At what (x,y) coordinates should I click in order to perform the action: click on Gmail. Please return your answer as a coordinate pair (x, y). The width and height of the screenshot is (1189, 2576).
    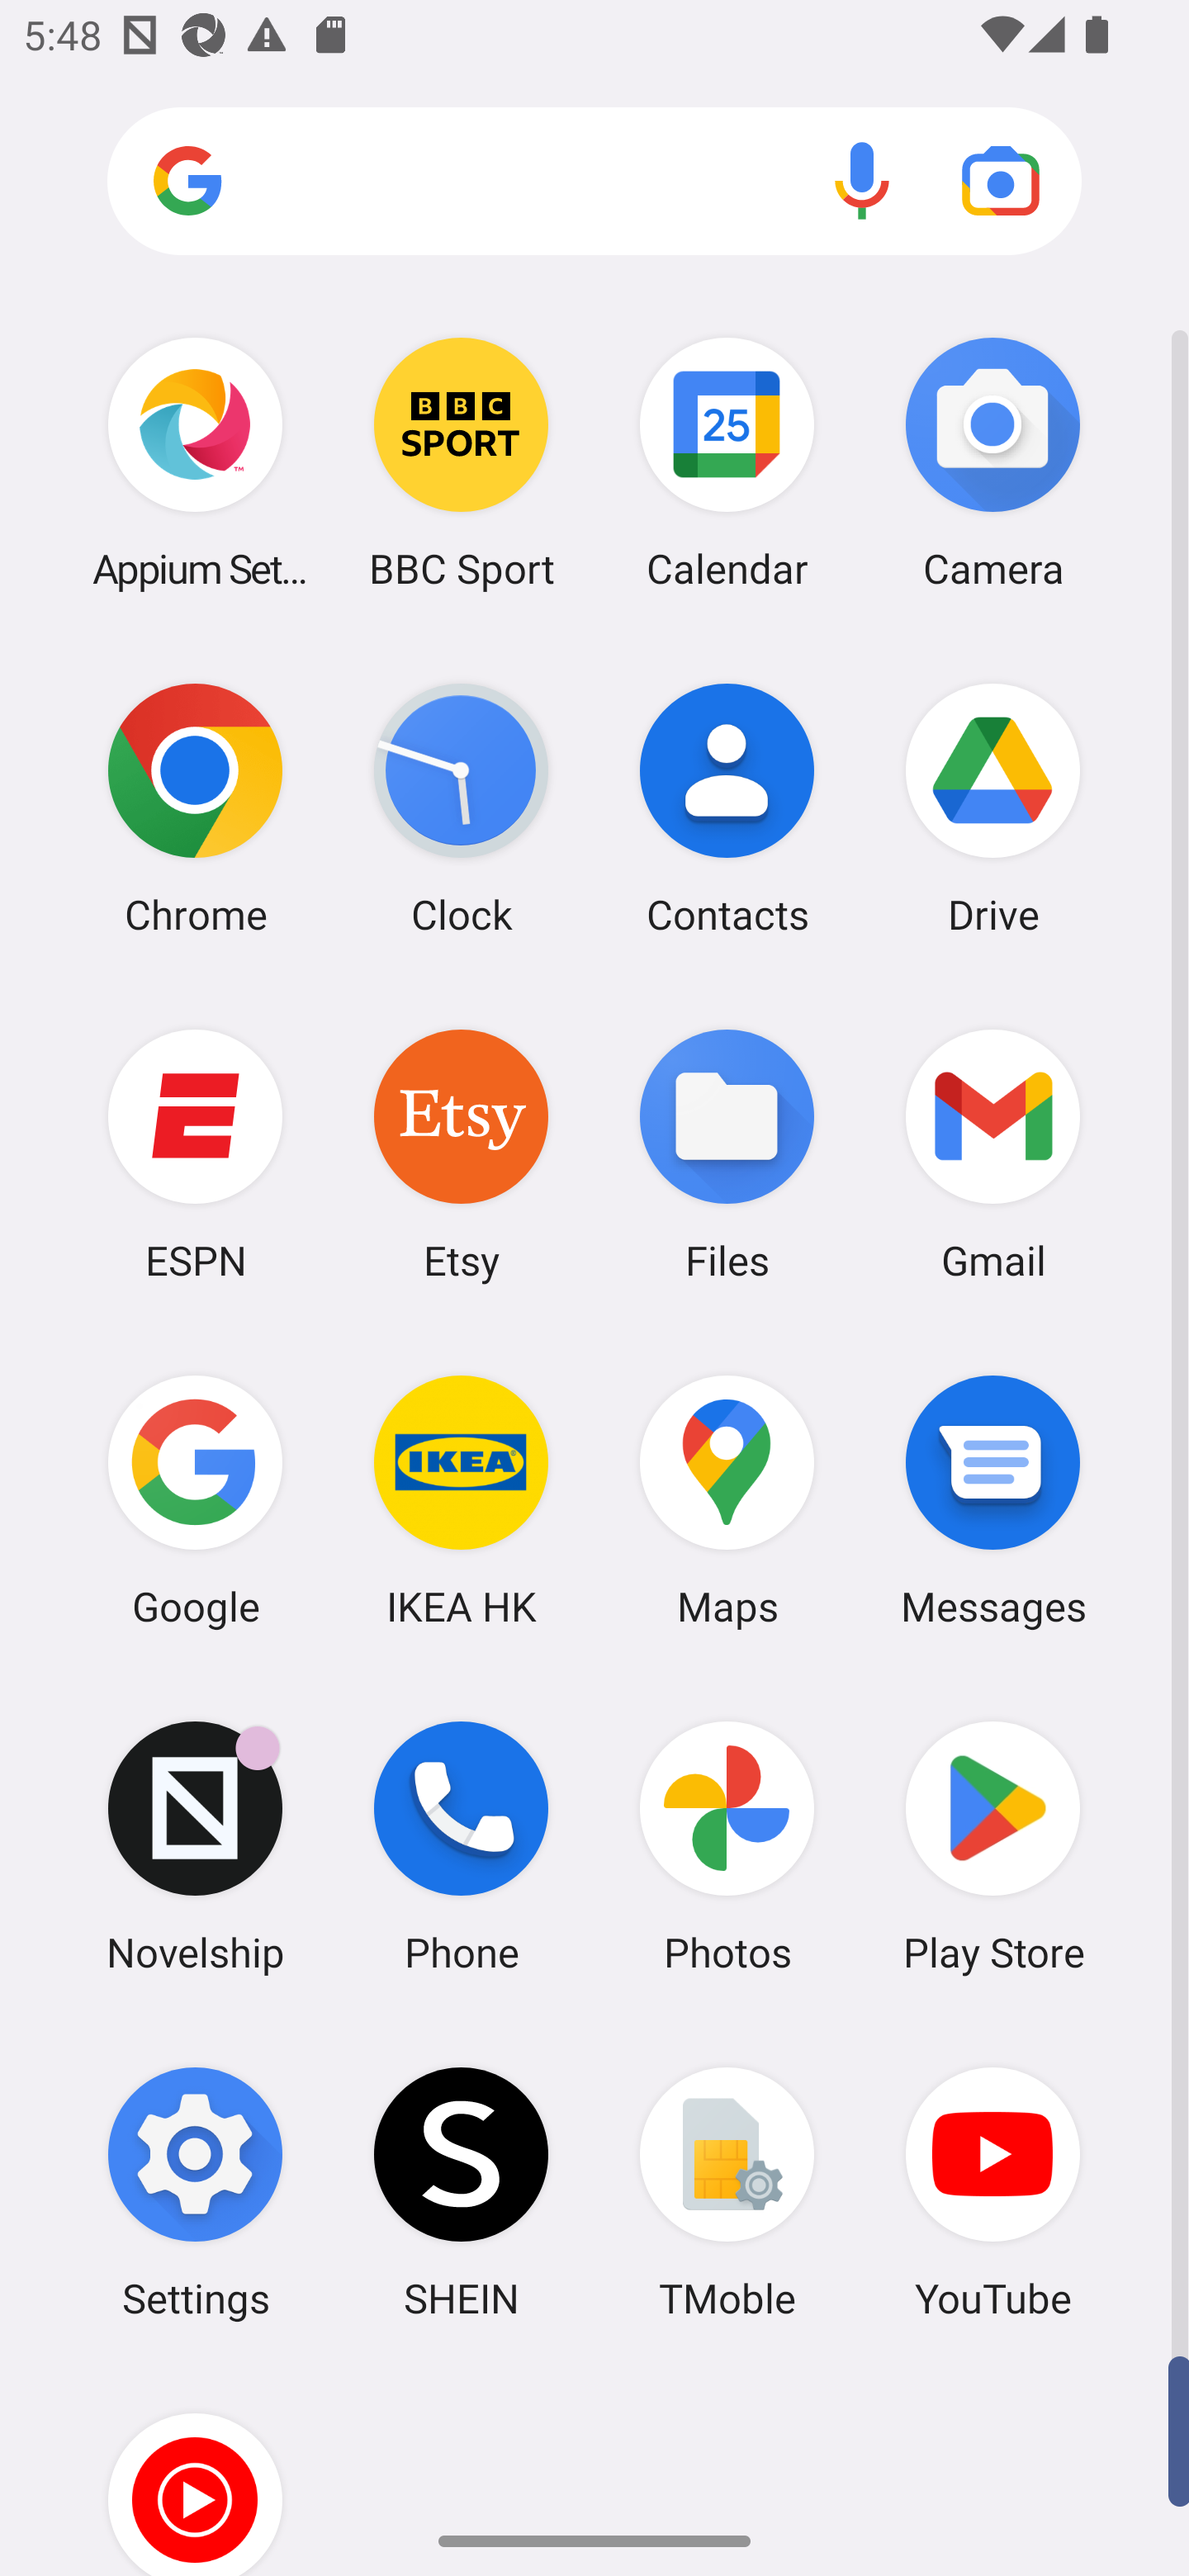
    Looking at the image, I should click on (992, 1153).